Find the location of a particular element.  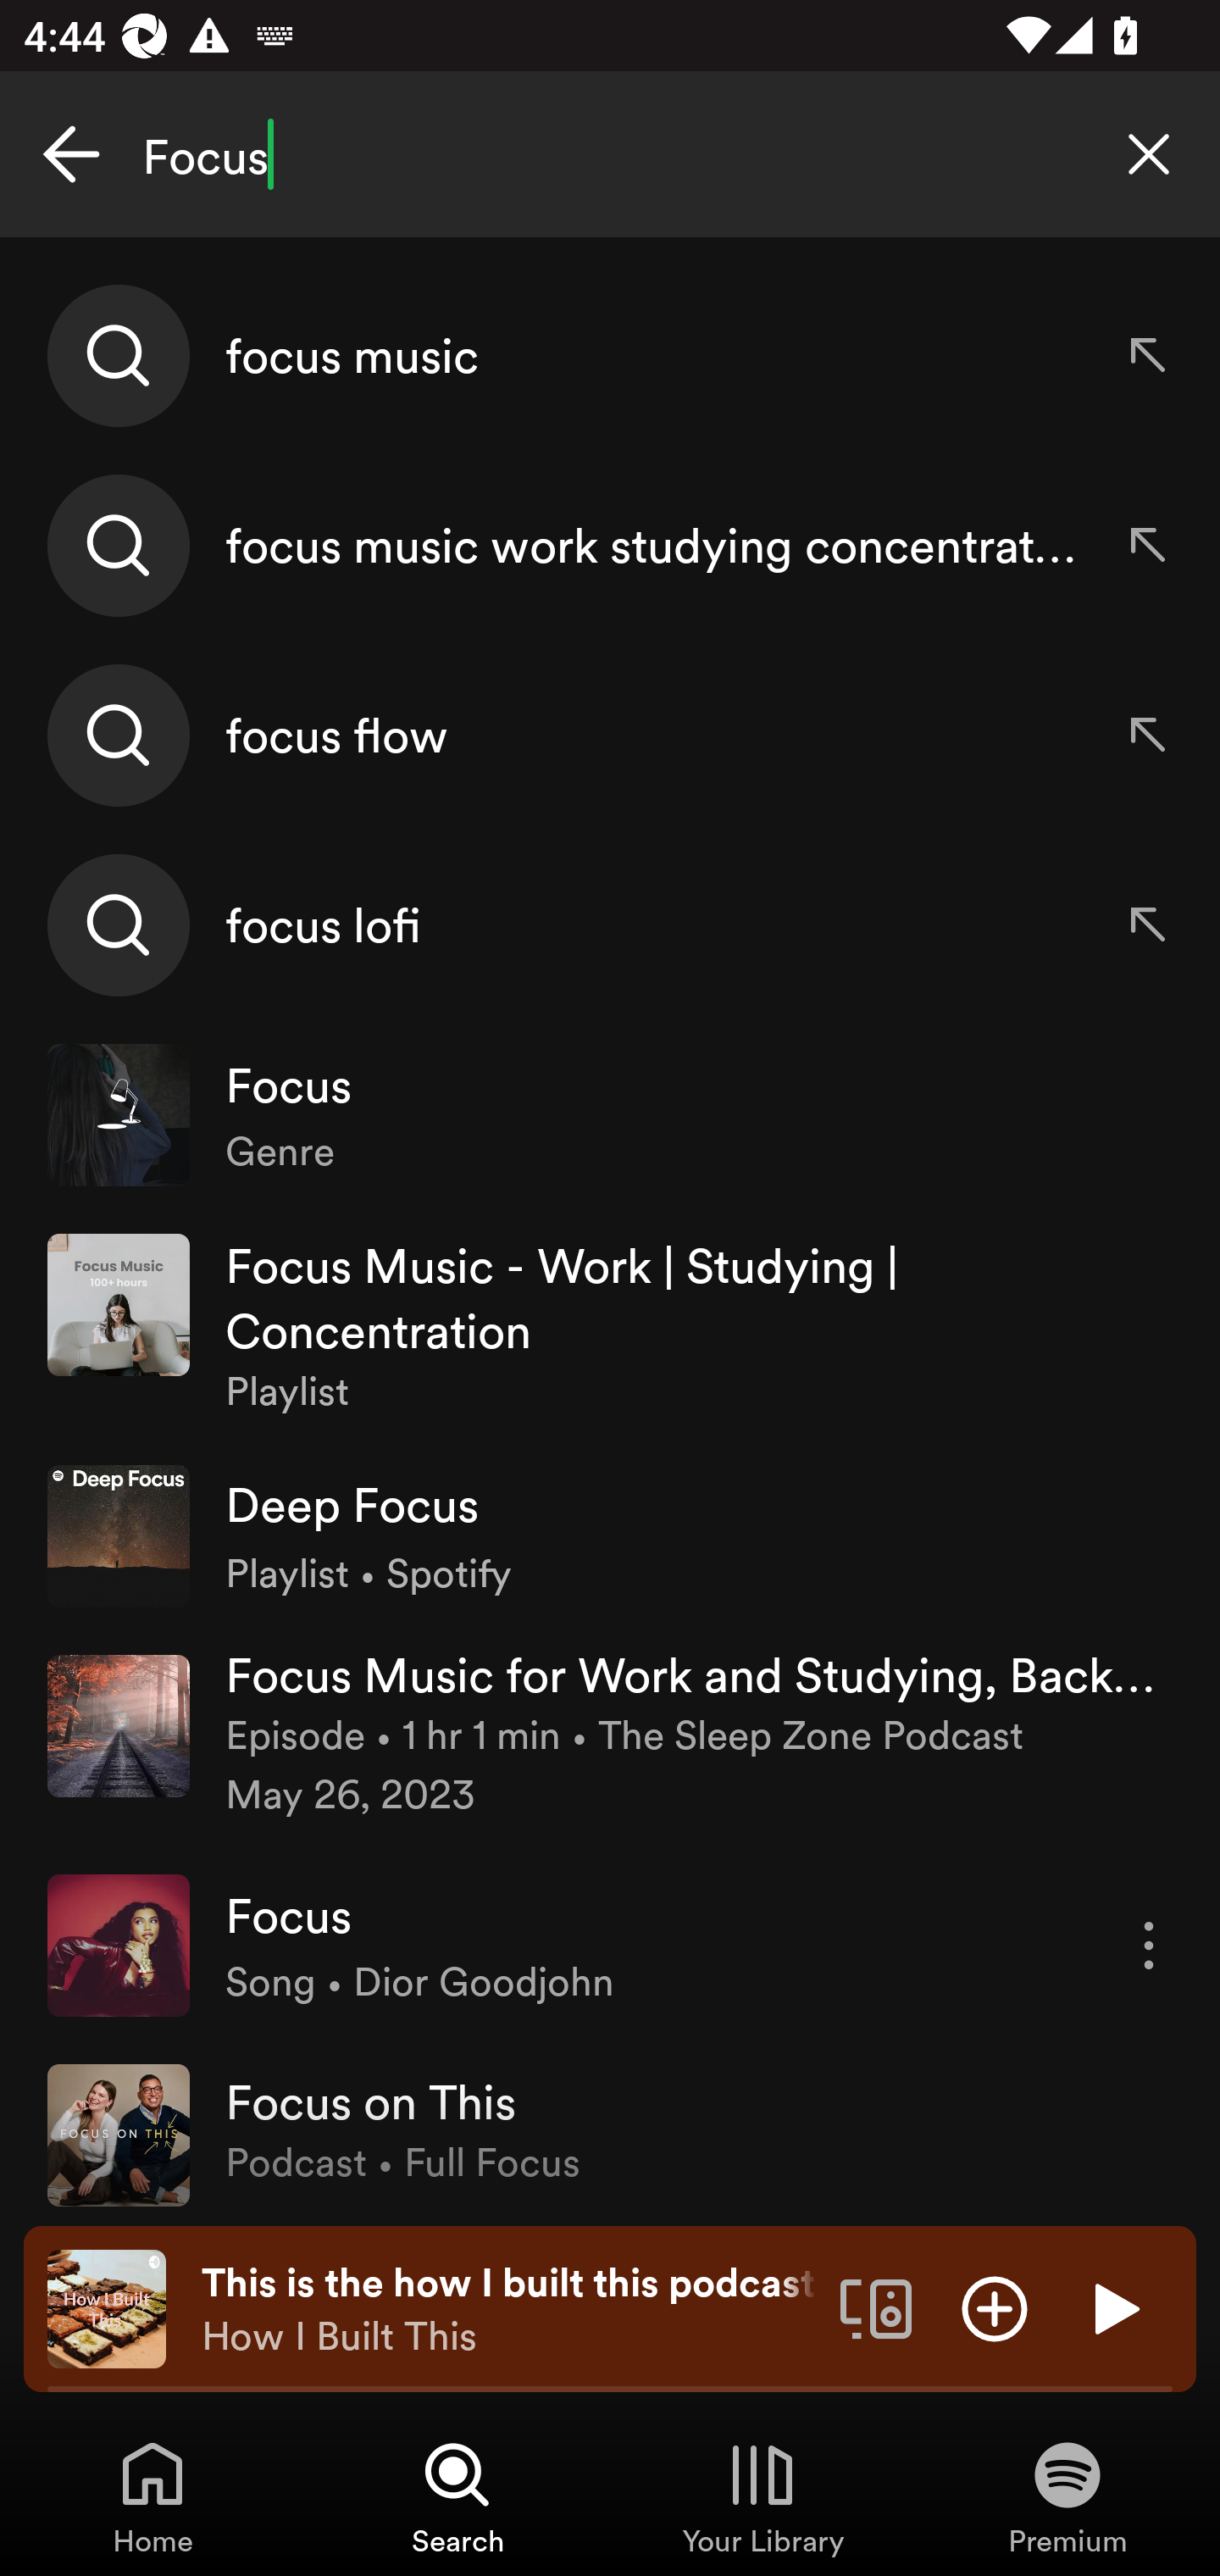

Play is located at coordinates (1113, 2307).